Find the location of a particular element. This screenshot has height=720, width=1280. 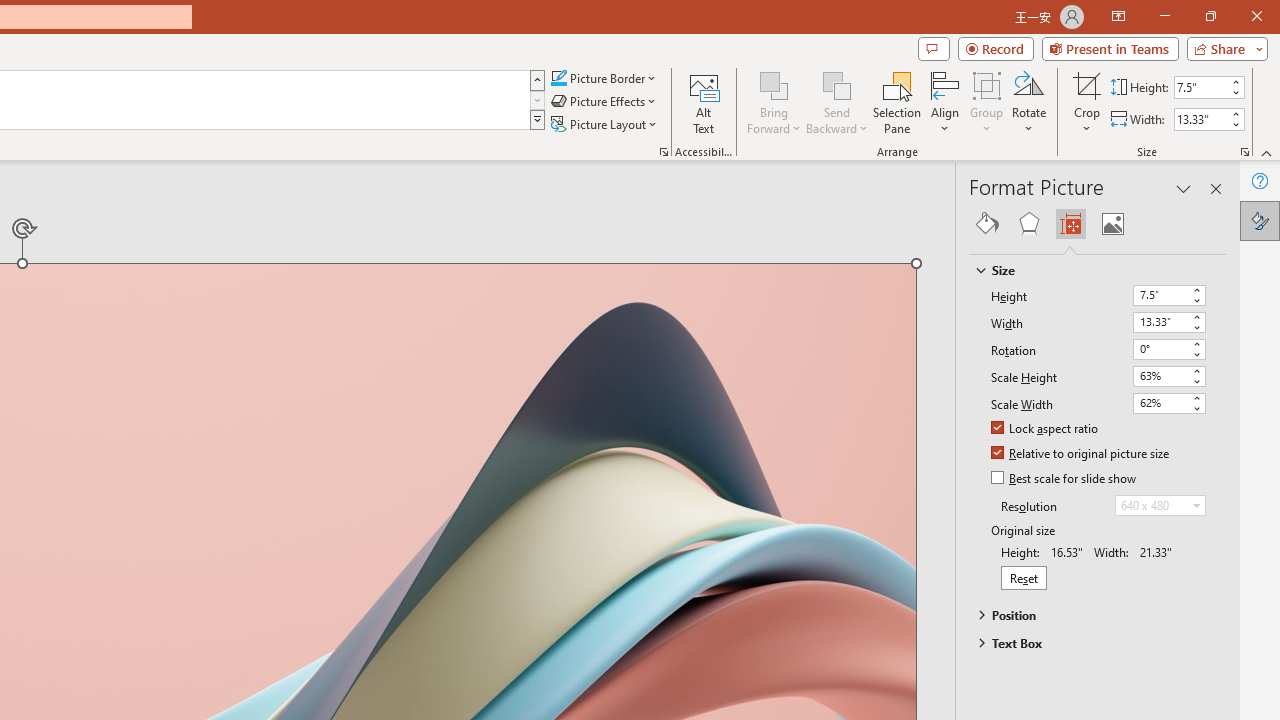

Picture Border Blue, Accent 1 is located at coordinates (558, 78).